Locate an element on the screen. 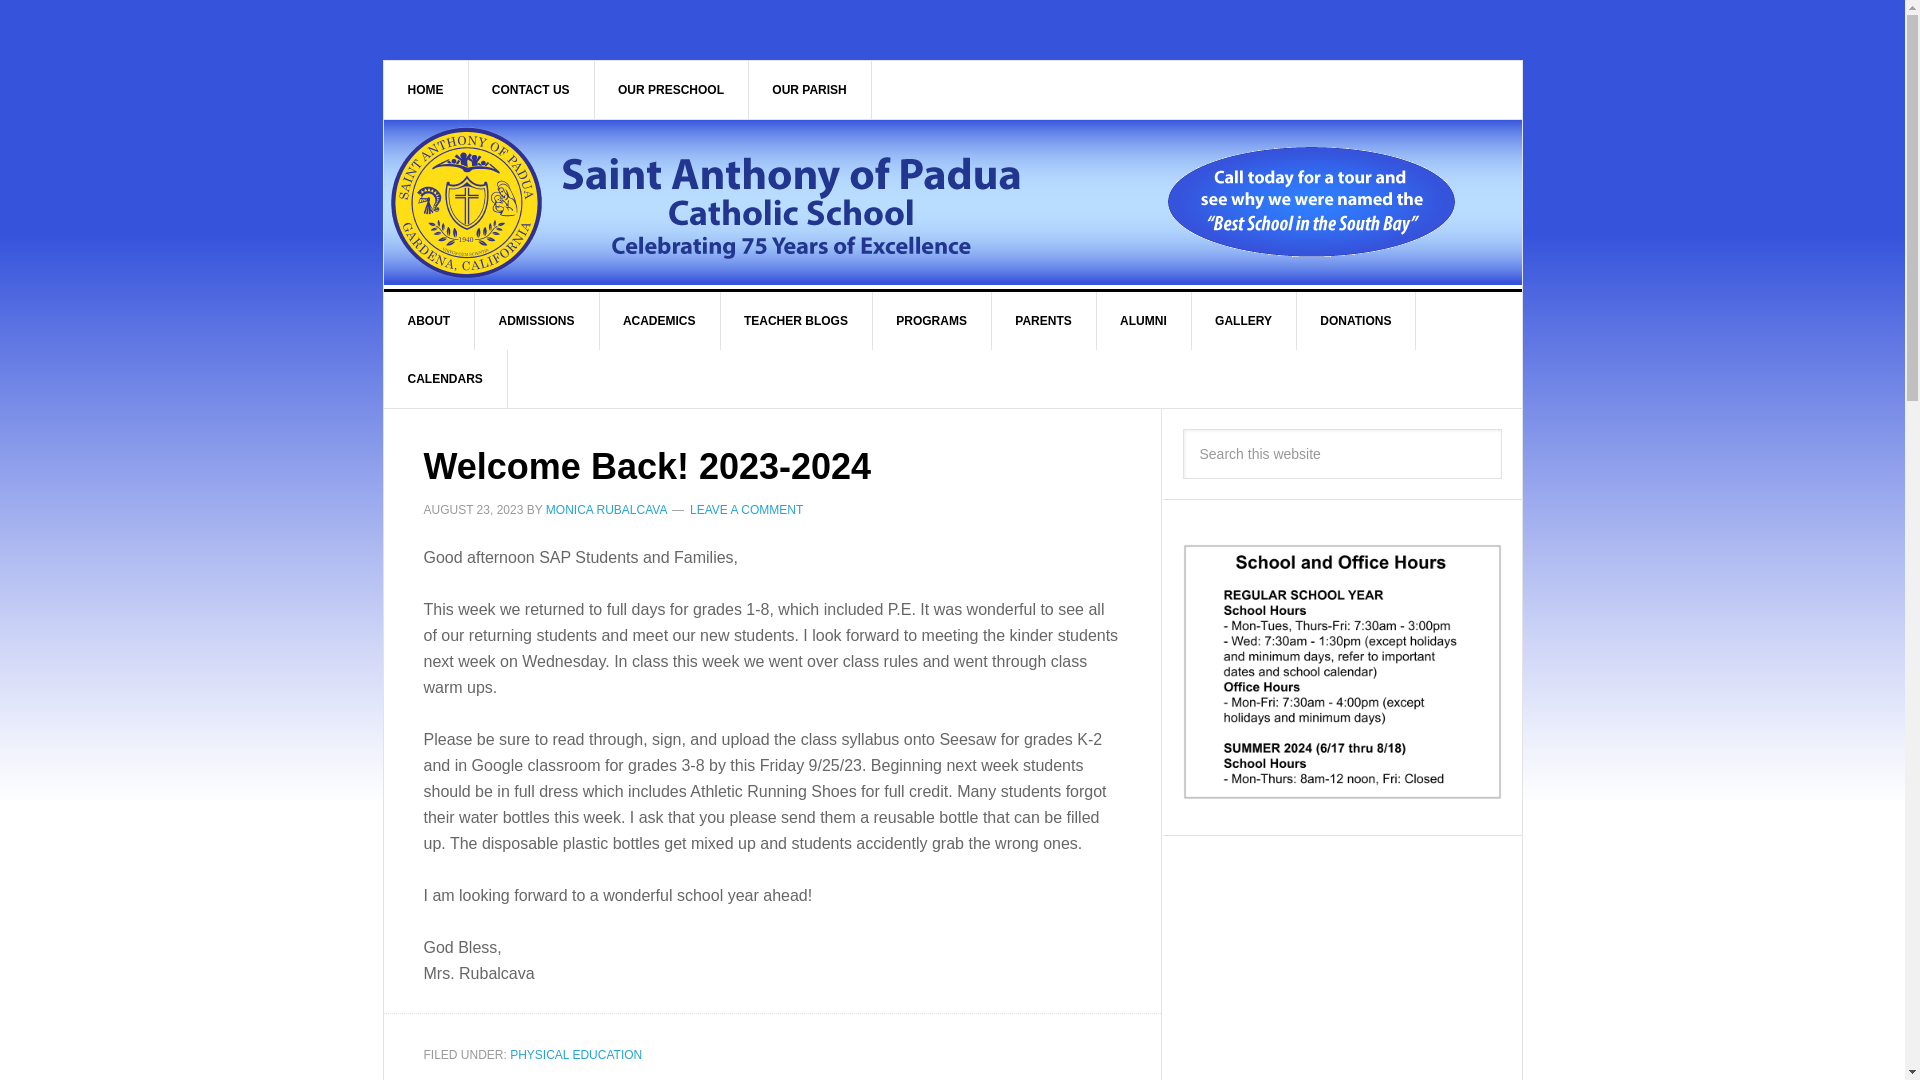  ACADEMICS is located at coordinates (660, 320).